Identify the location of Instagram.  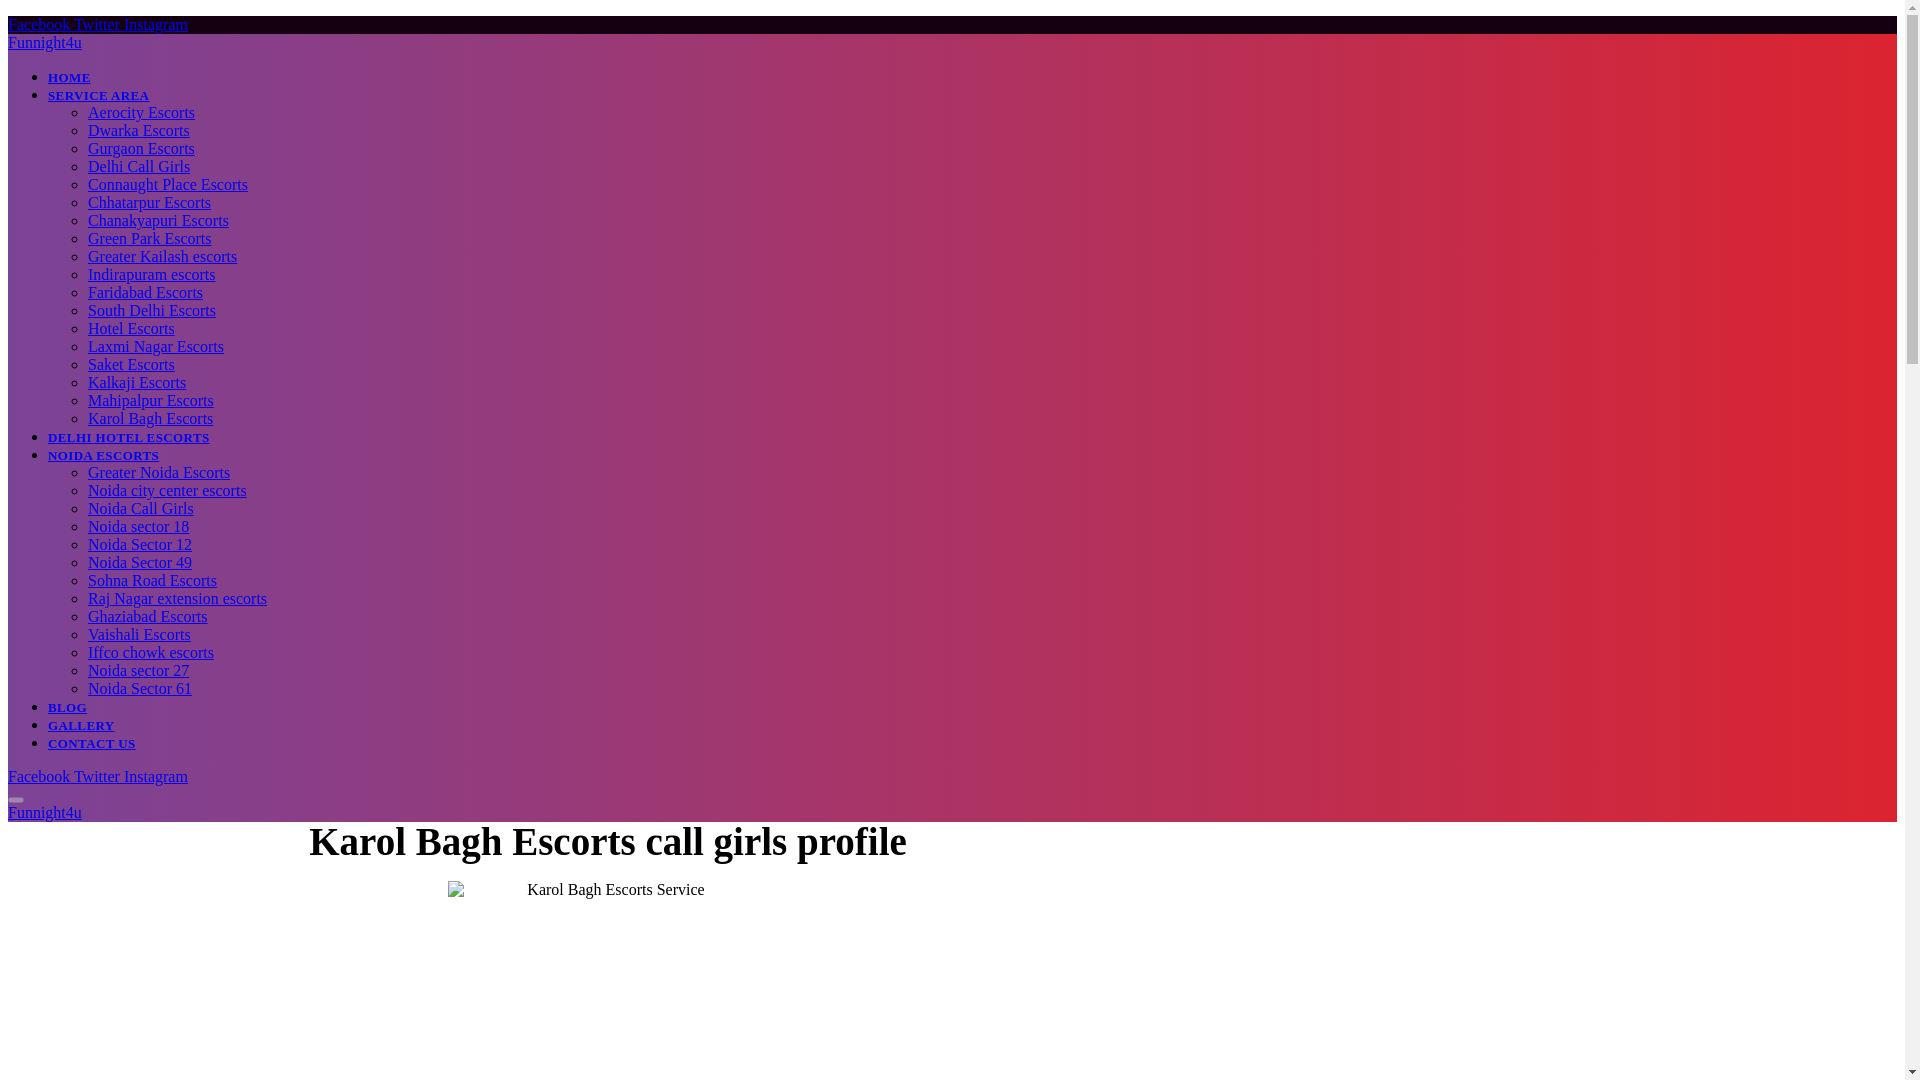
(156, 24).